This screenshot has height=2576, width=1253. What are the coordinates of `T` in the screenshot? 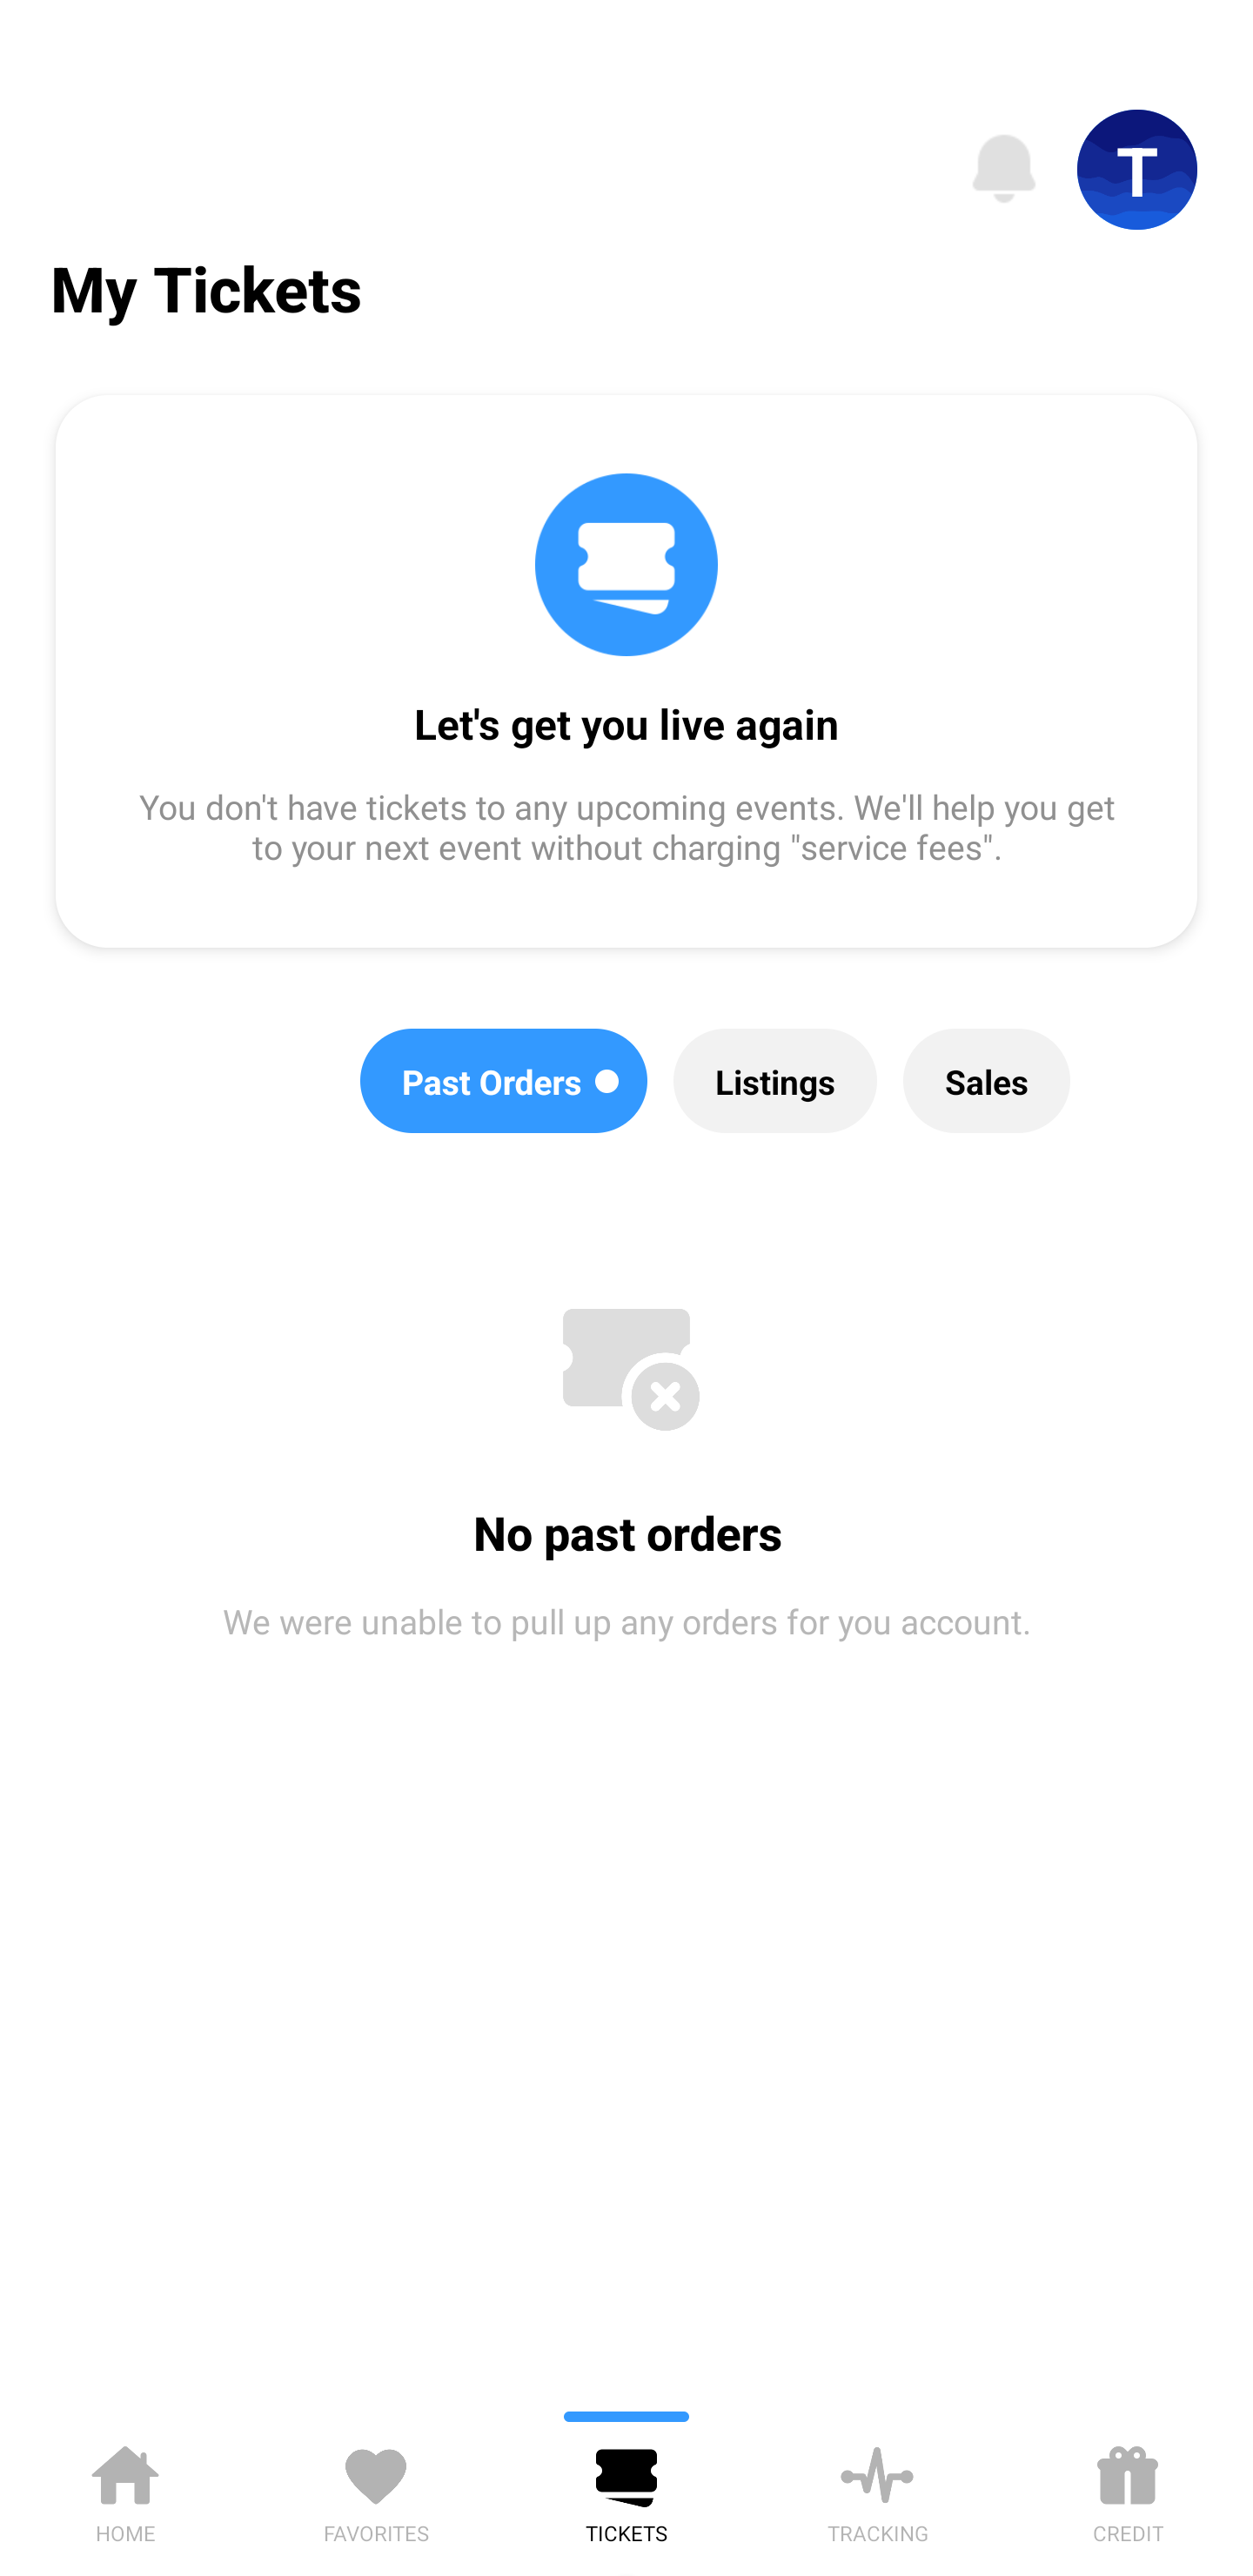 It's located at (1137, 170).